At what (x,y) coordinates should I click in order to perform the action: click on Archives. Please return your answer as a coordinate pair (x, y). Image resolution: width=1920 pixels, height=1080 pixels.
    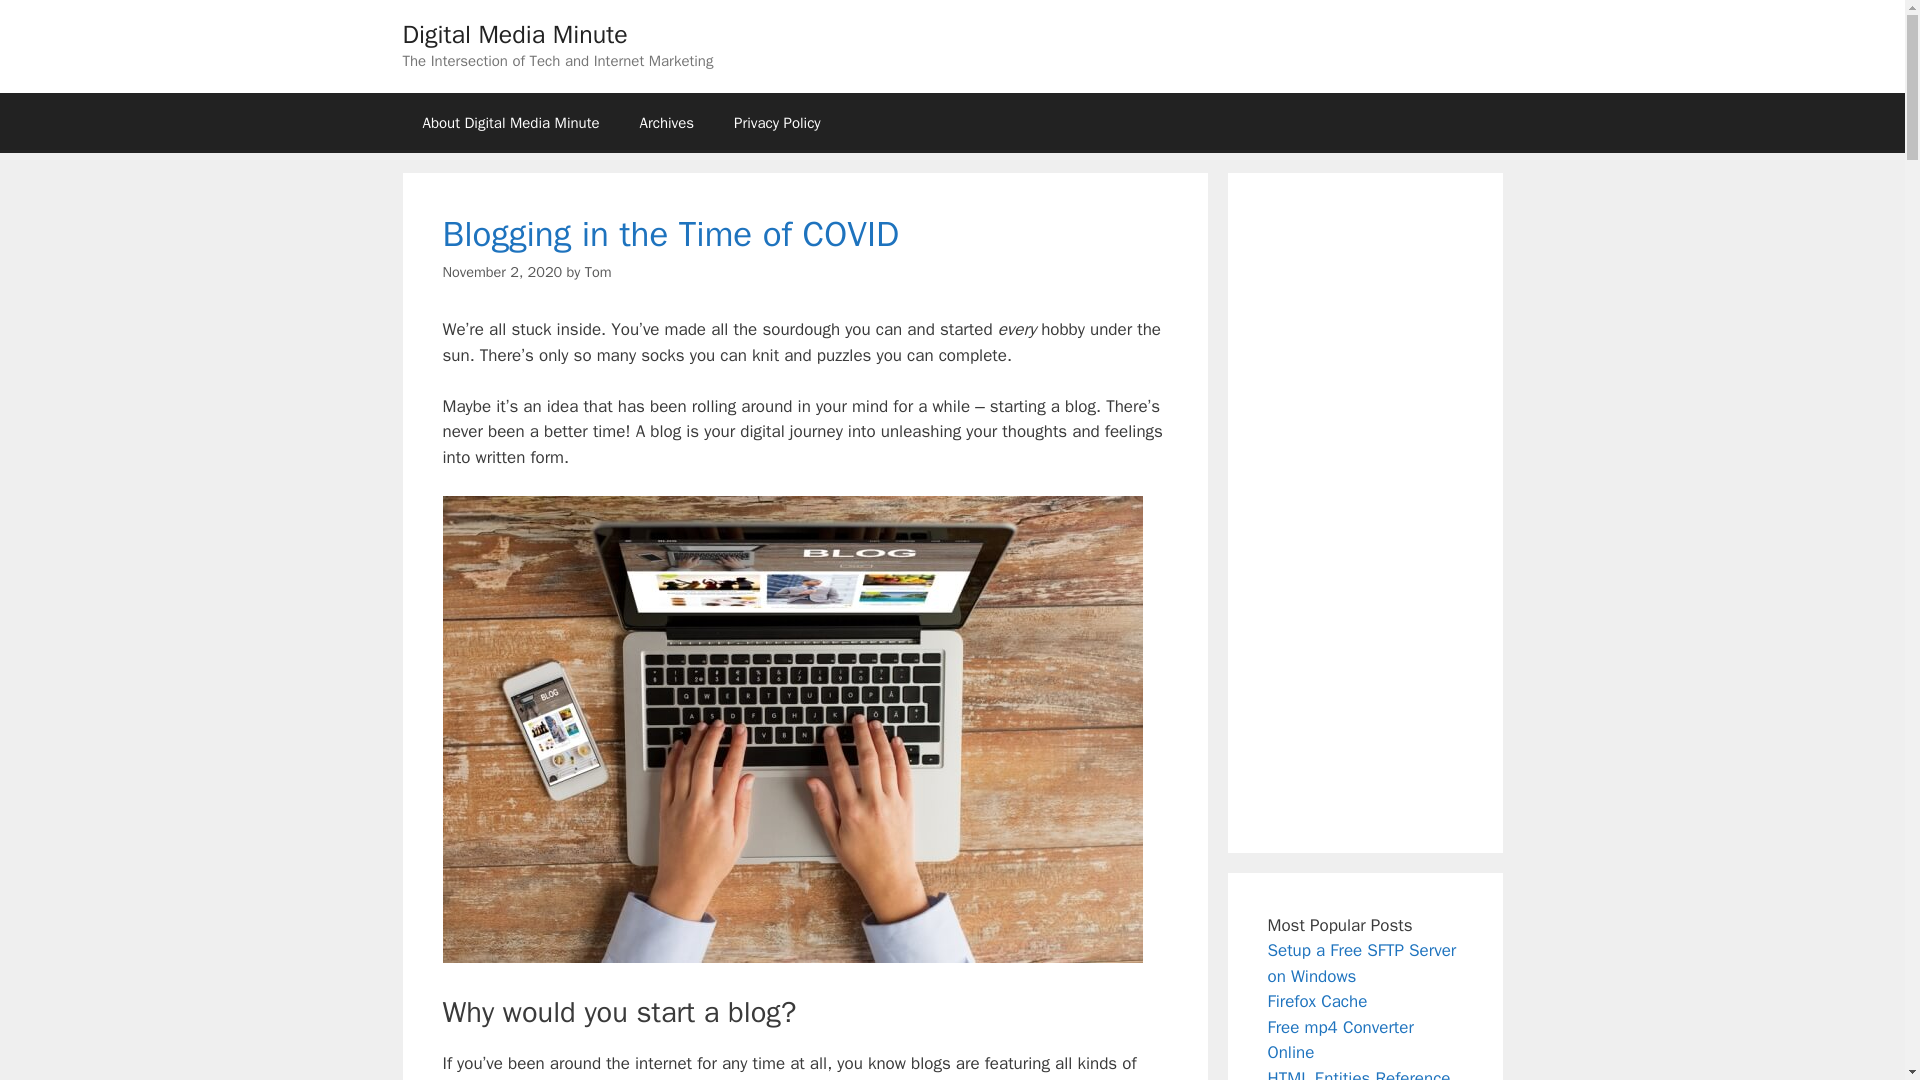
    Looking at the image, I should click on (667, 122).